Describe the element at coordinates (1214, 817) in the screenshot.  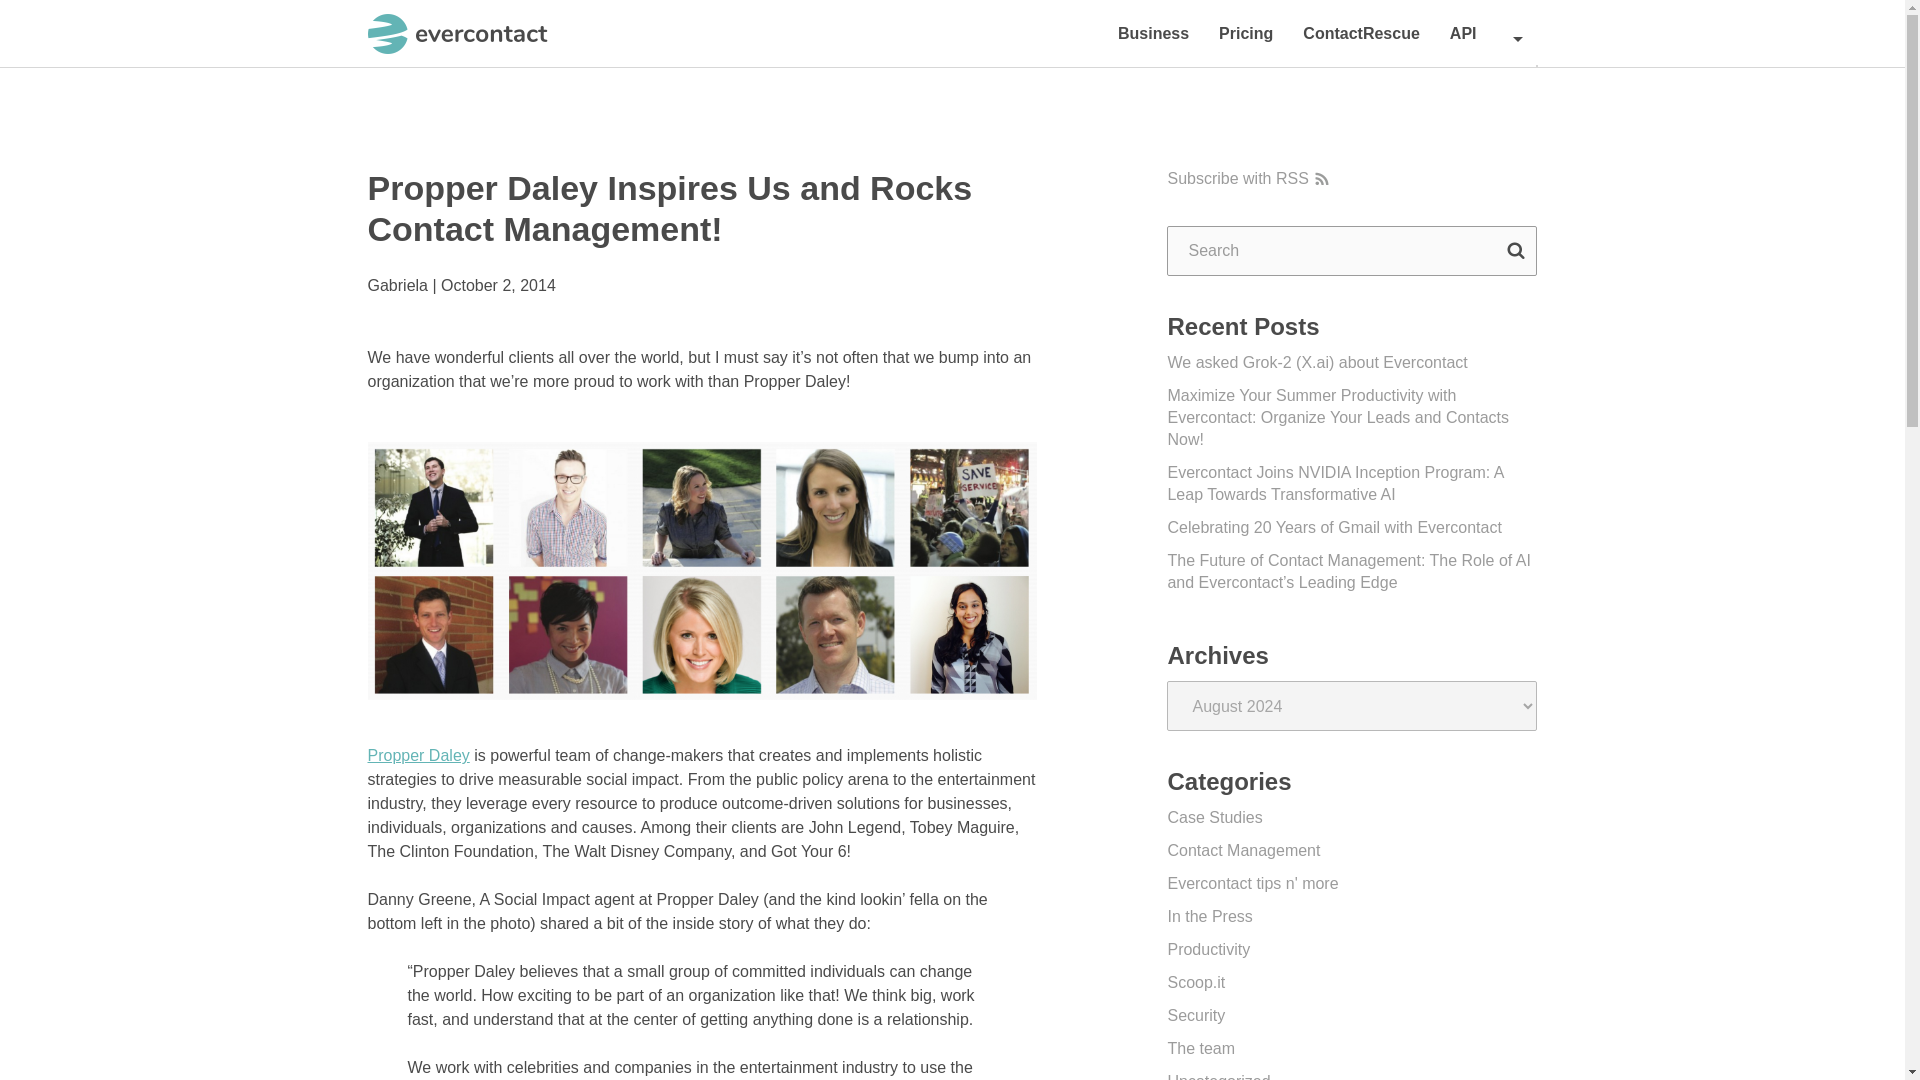
I see `Case Studies` at that location.